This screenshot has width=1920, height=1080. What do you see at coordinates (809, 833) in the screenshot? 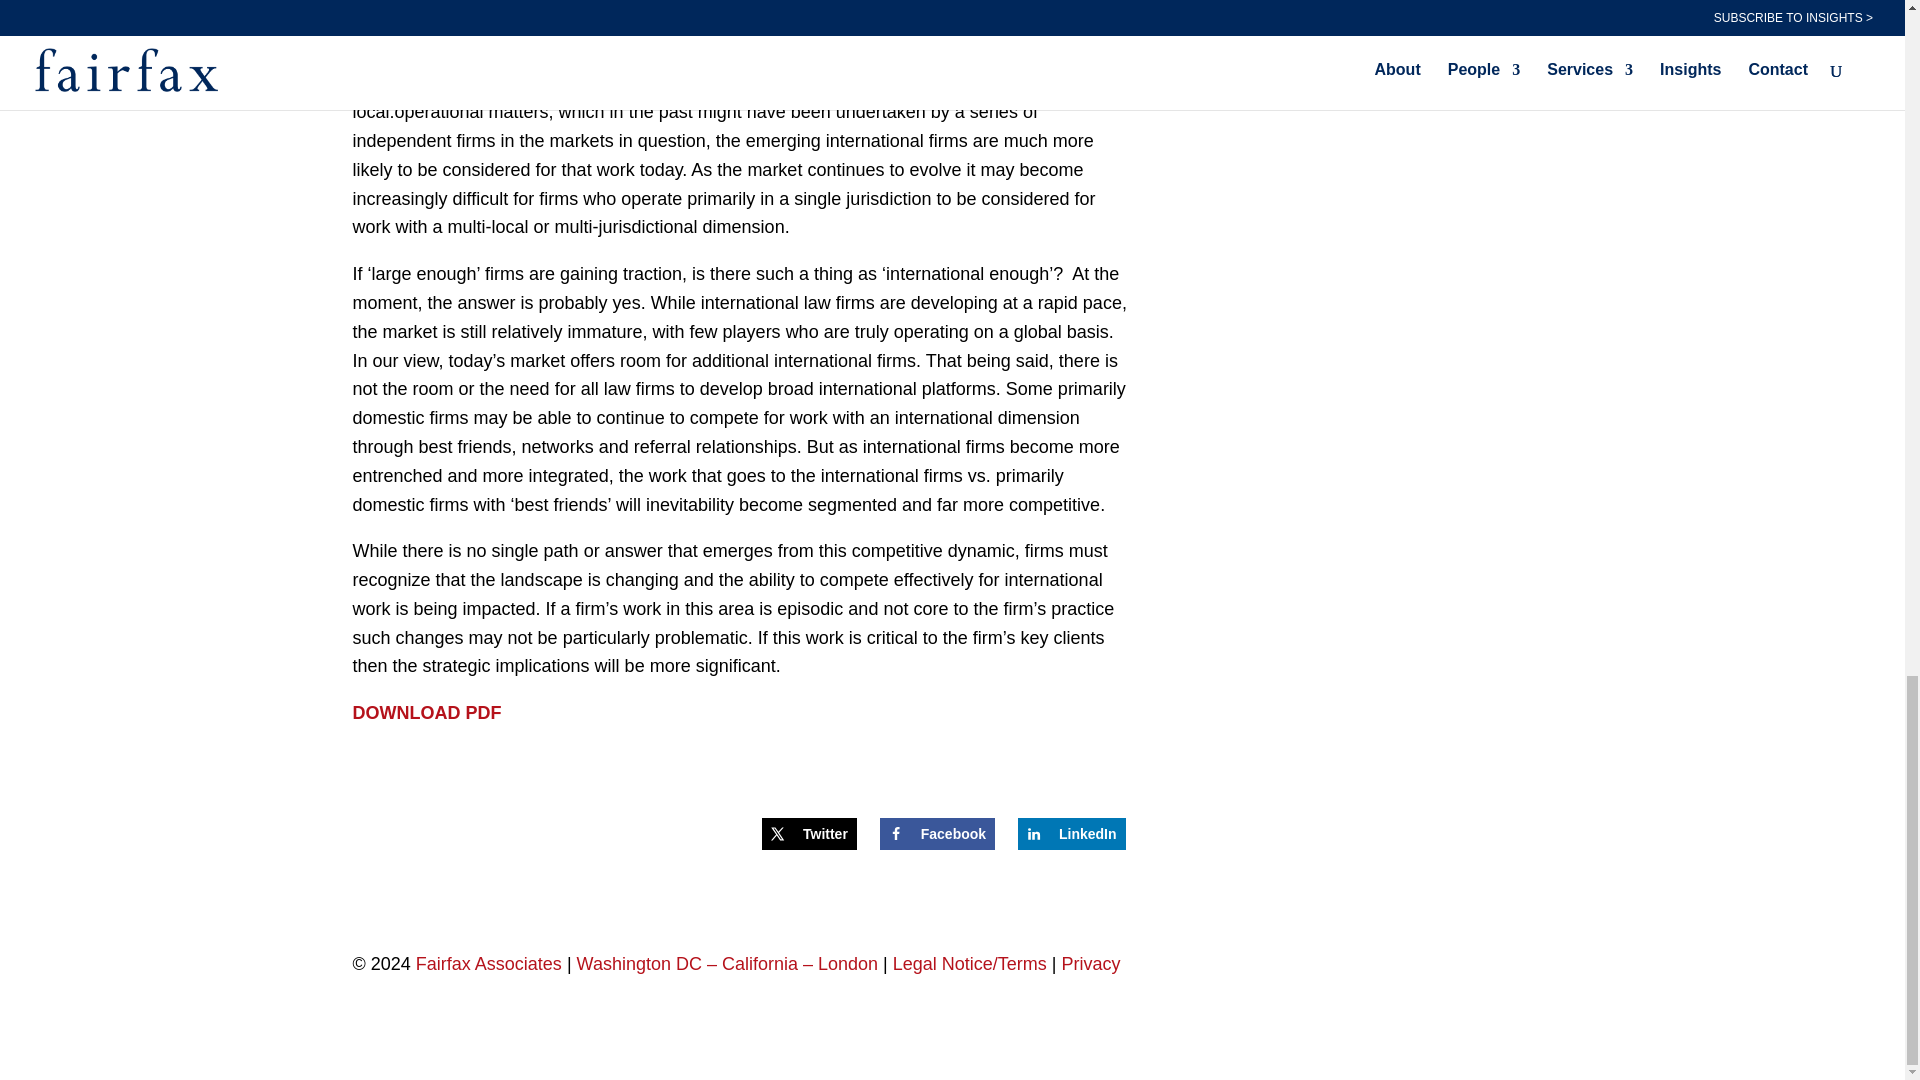
I see `Share on X` at bounding box center [809, 833].